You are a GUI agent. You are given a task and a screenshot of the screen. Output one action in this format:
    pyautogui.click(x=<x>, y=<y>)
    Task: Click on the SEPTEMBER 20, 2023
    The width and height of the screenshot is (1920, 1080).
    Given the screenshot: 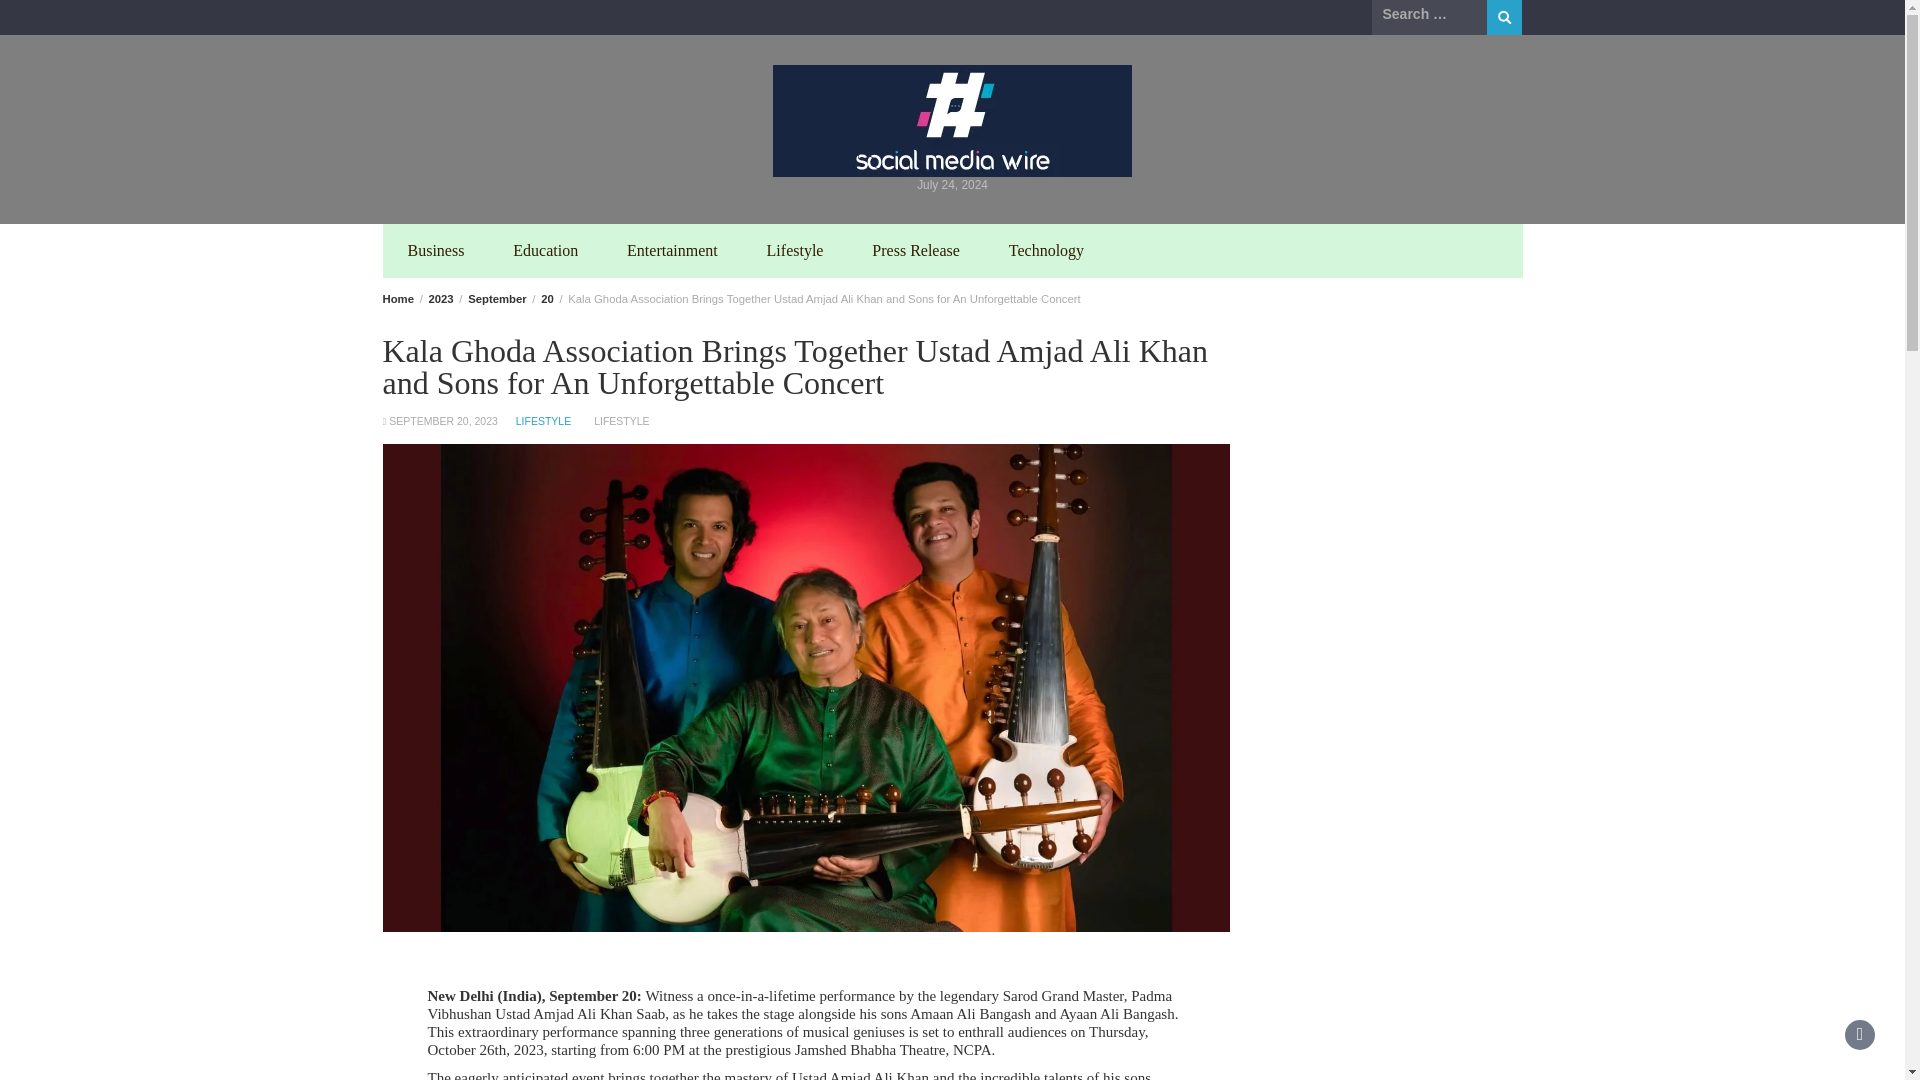 What is the action you would take?
    pyautogui.click(x=443, y=420)
    